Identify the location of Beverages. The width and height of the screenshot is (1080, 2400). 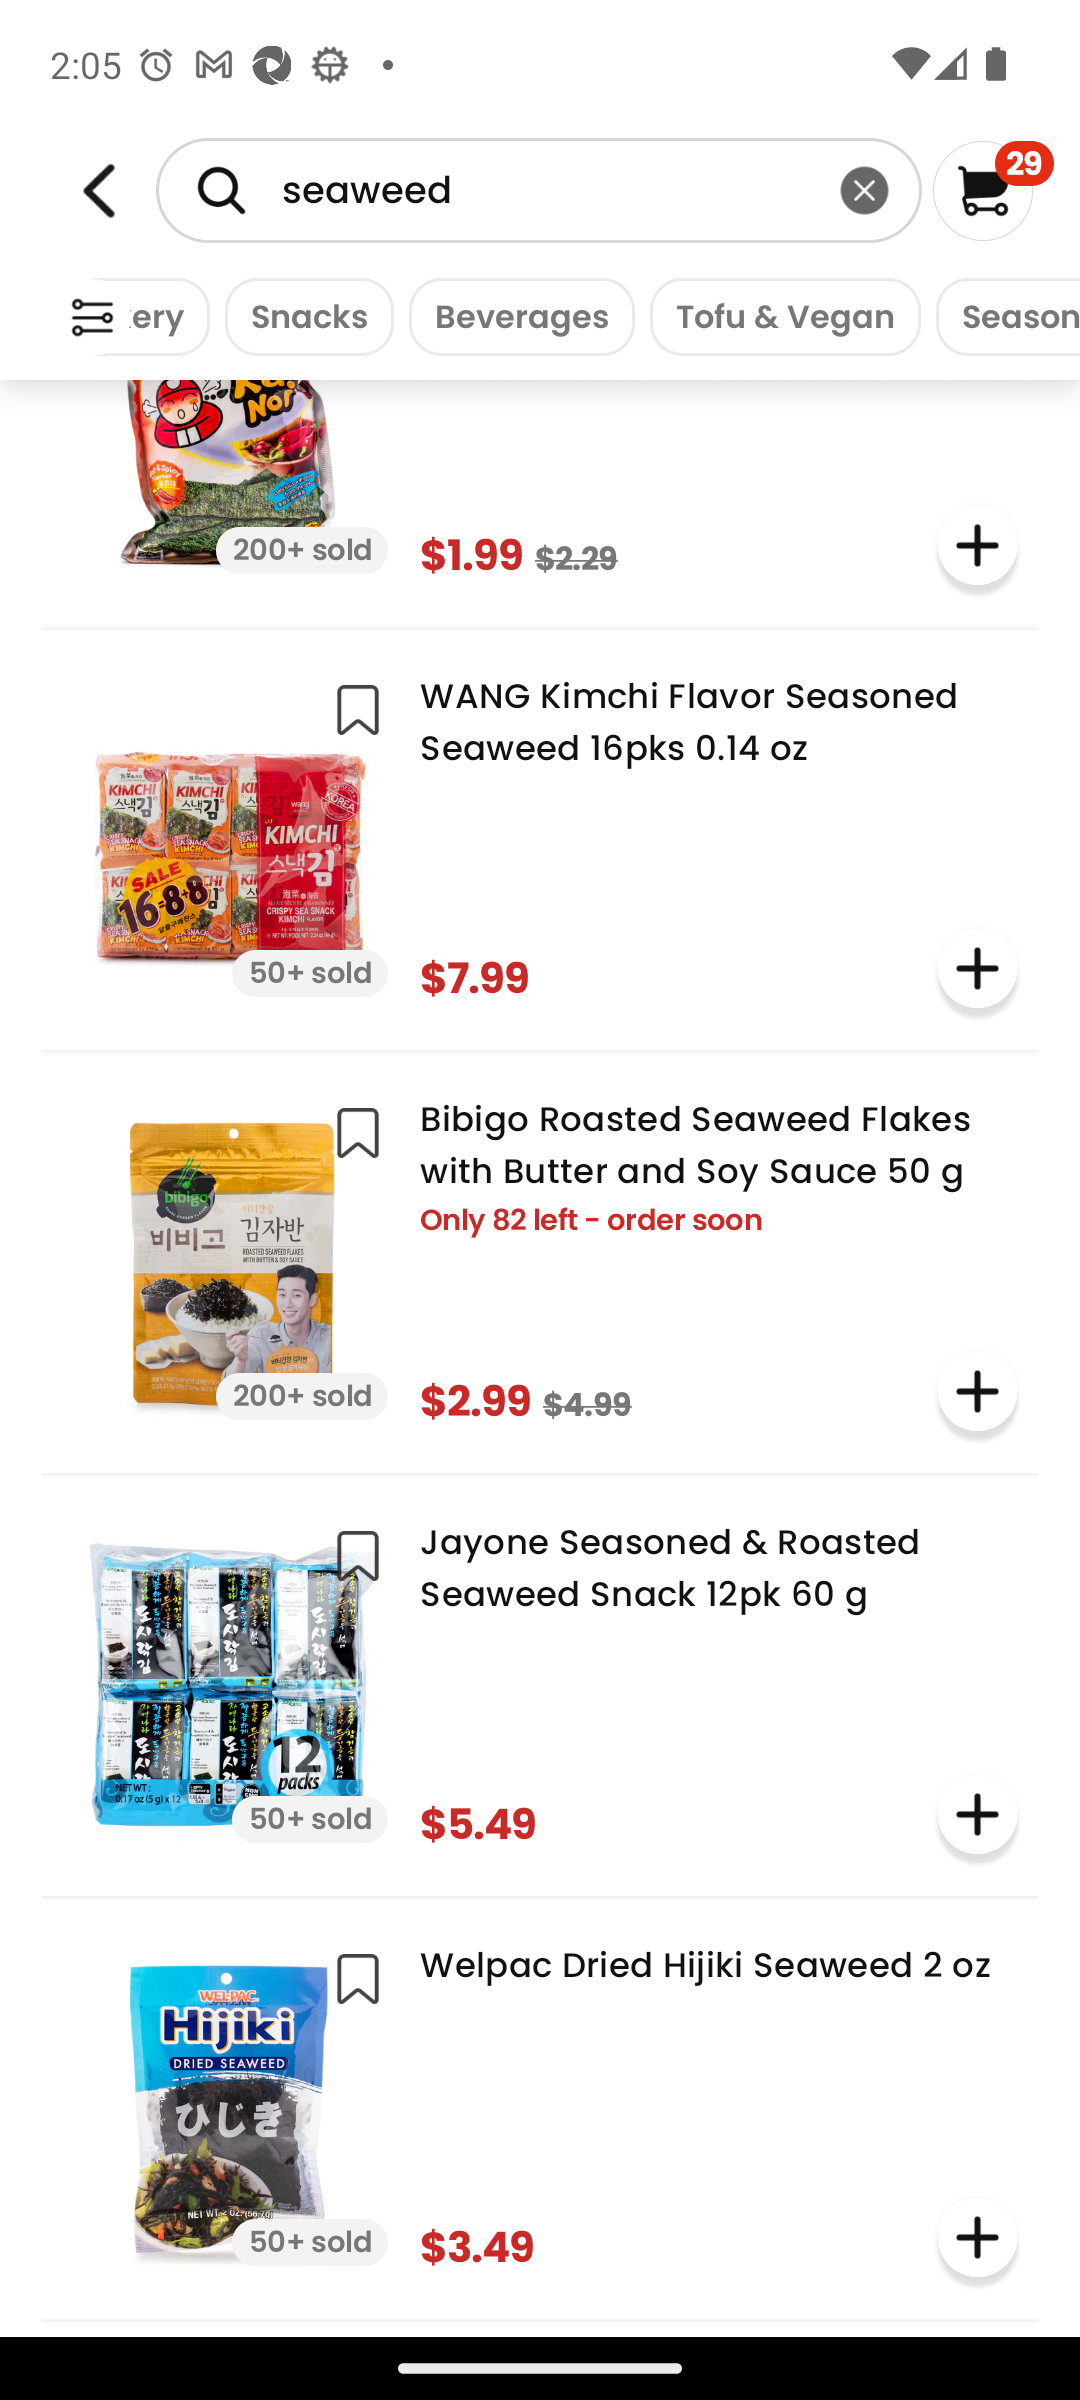
(514, 316).